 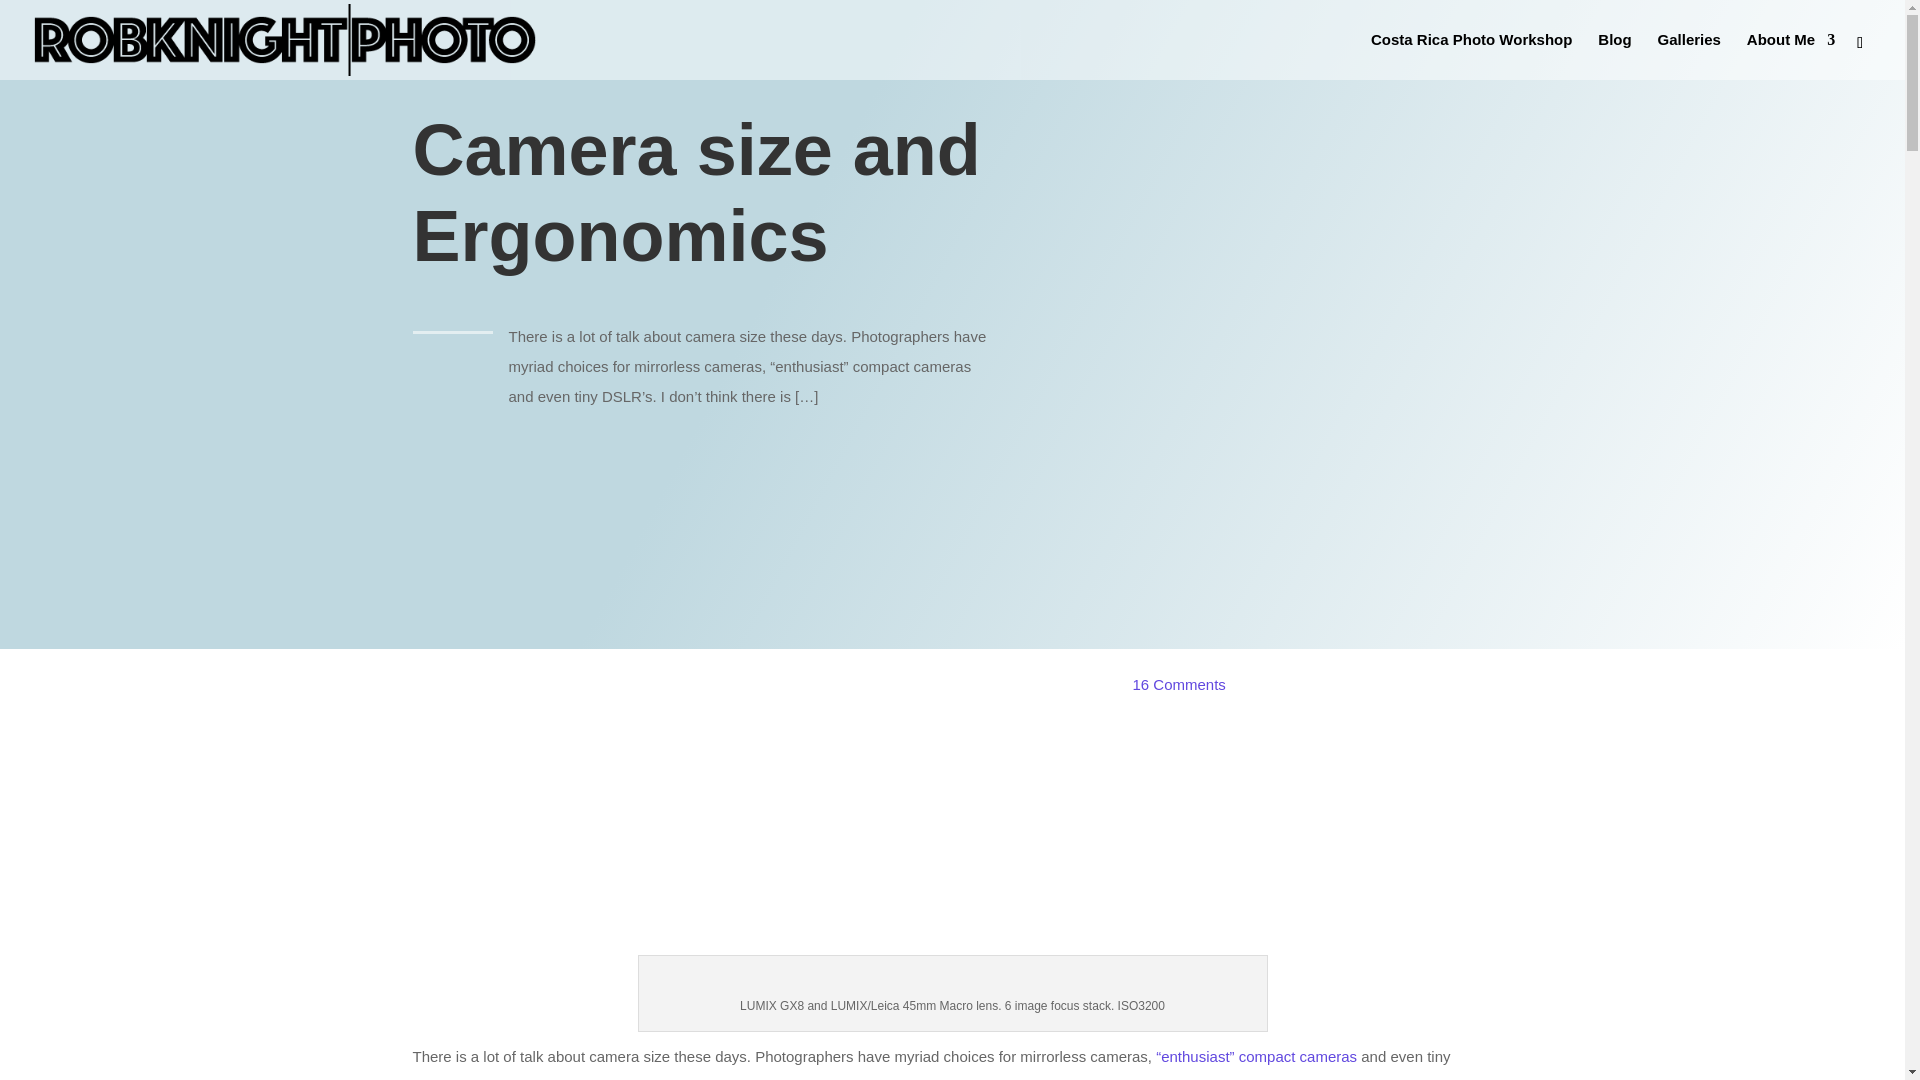 I want to click on 16 Comments, so click(x=1178, y=684).